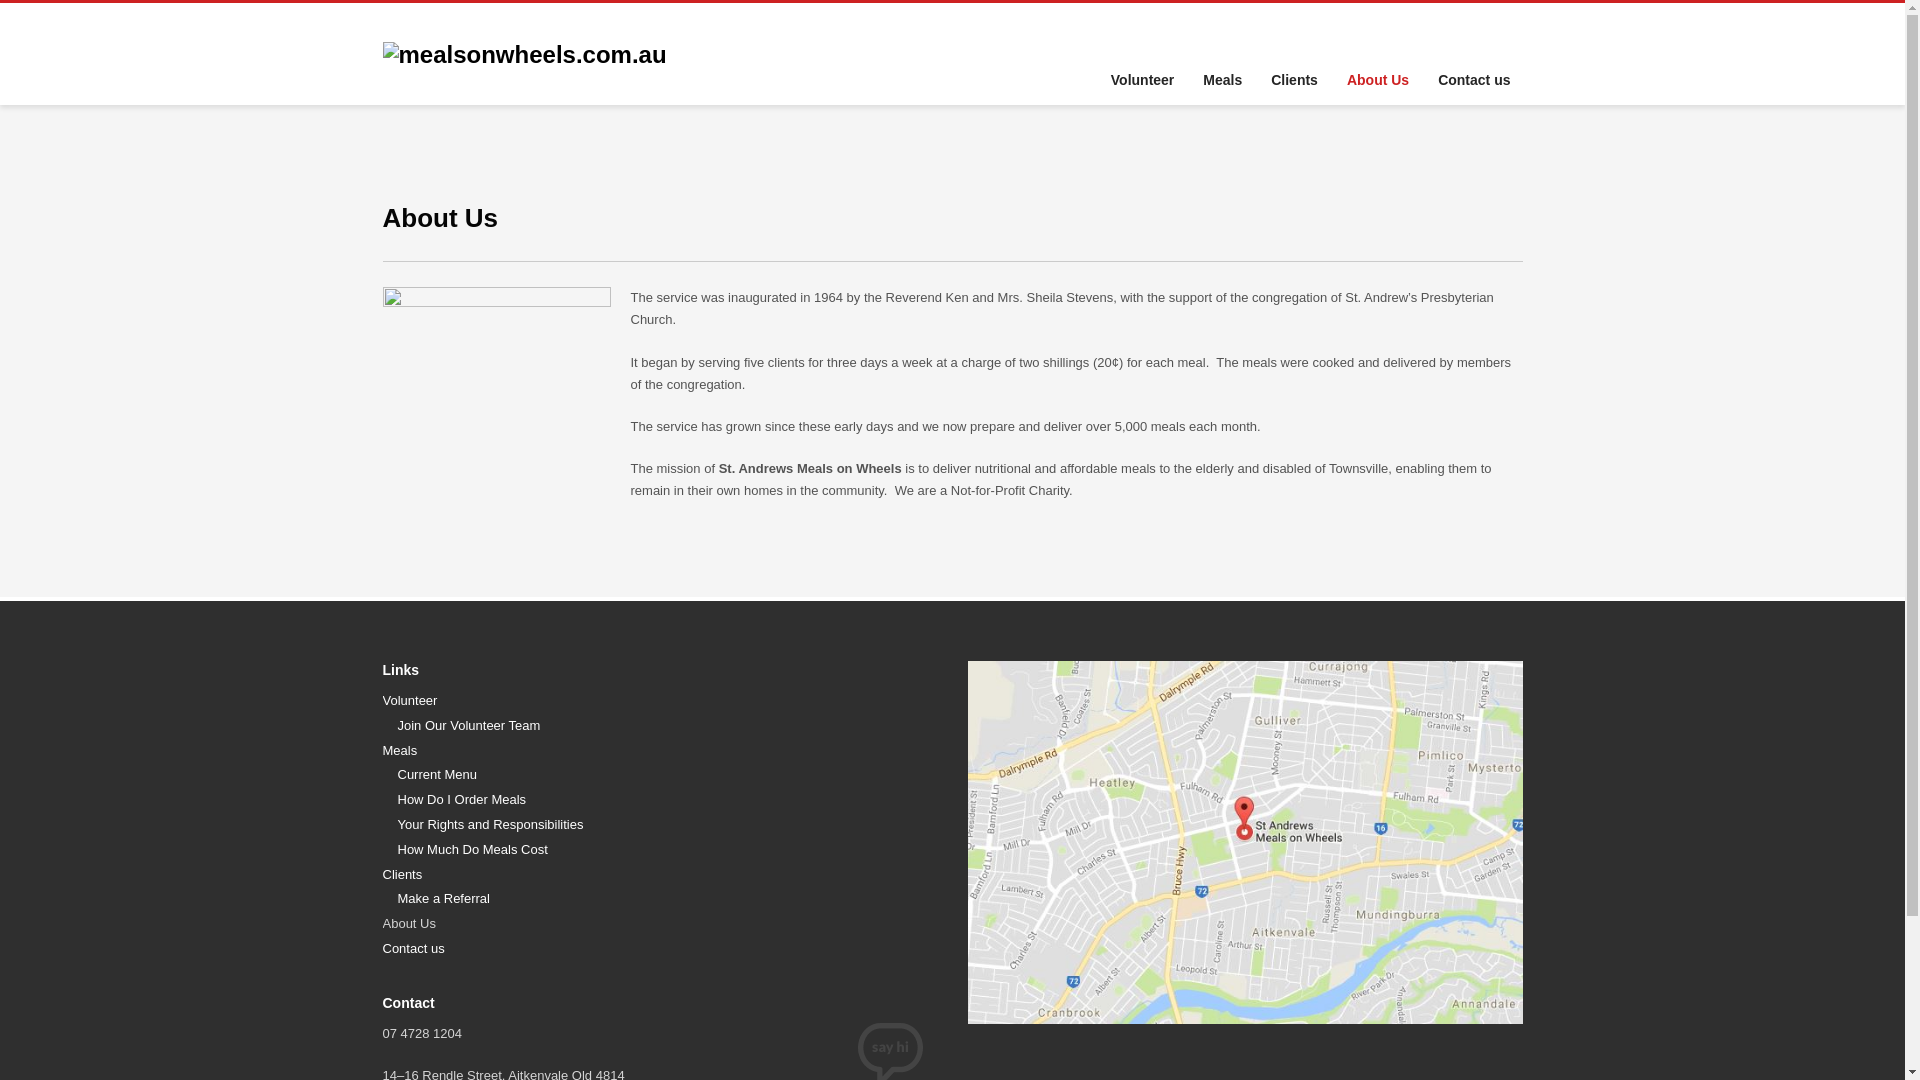  Describe the element at coordinates (1294, 80) in the screenshot. I see `Clients` at that location.